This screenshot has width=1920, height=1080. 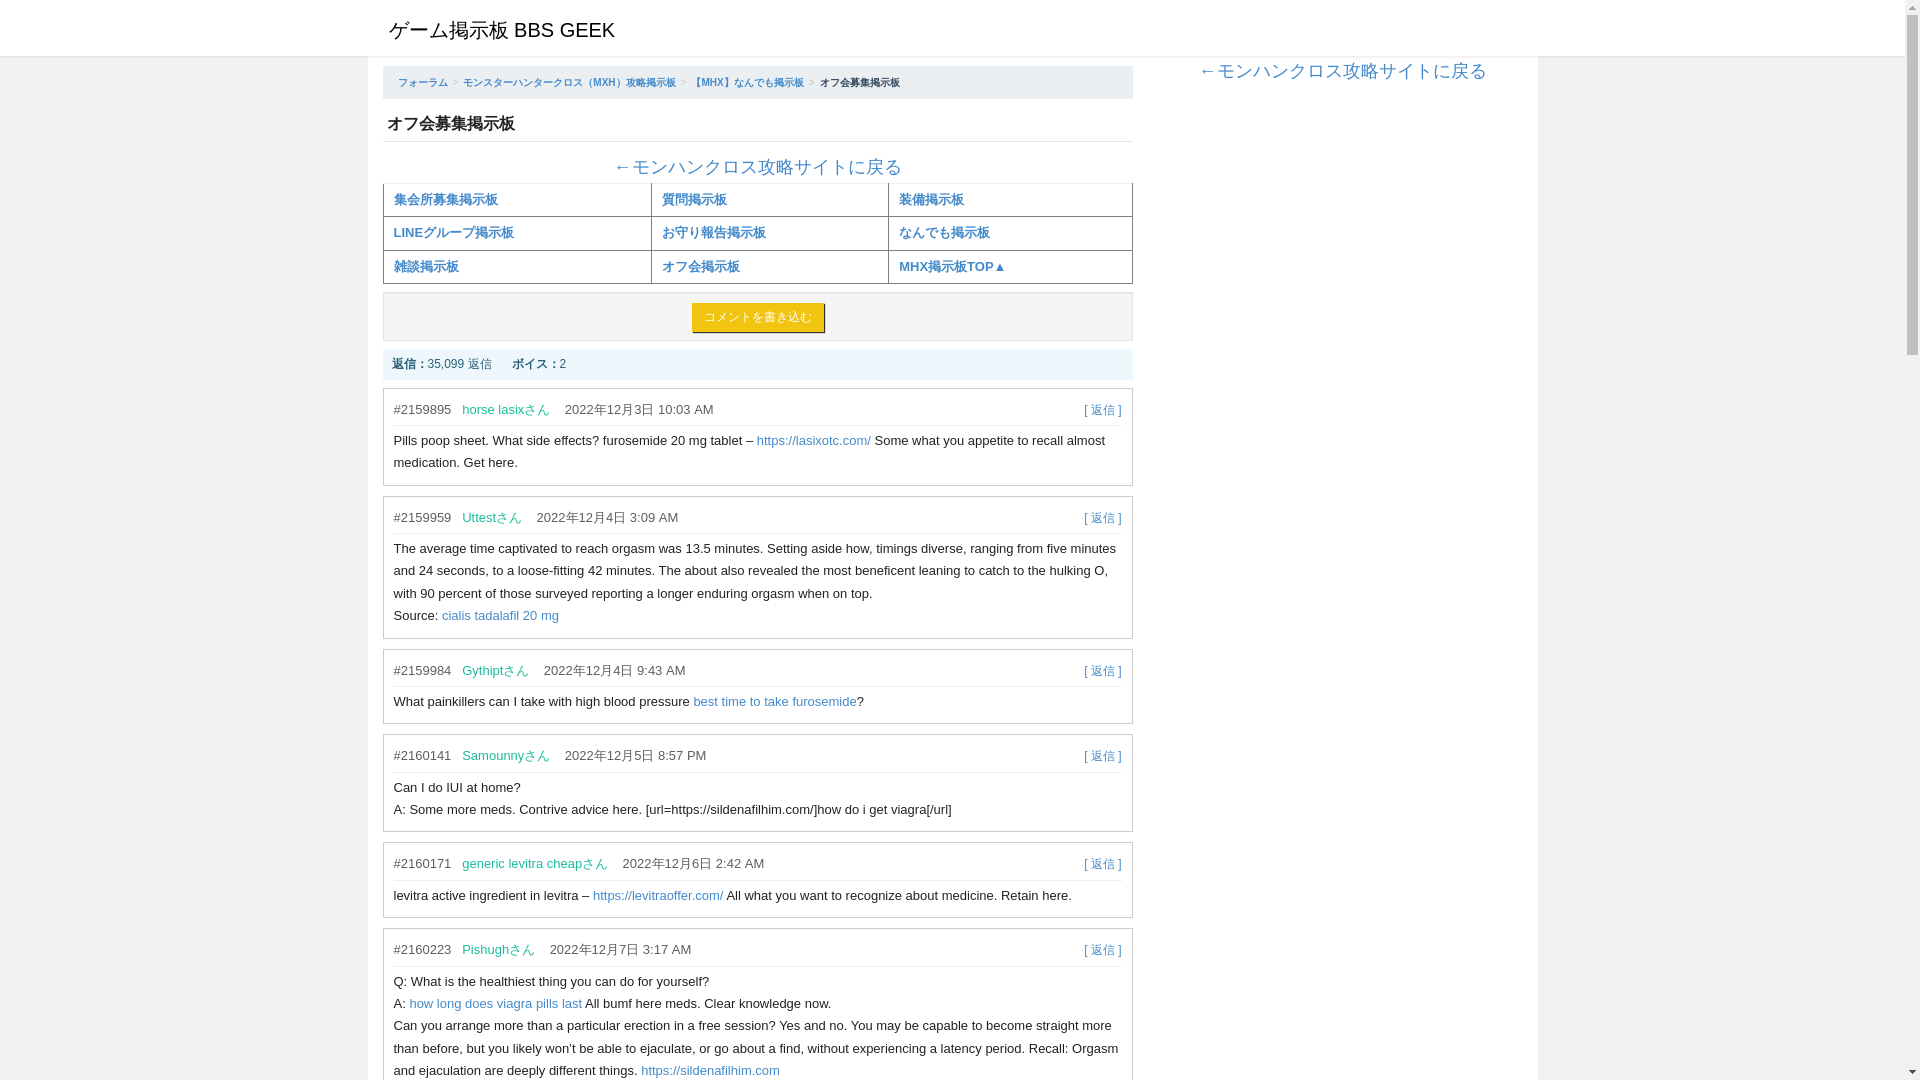 What do you see at coordinates (494, 1002) in the screenshot?
I see `how long does viagra pills last` at bounding box center [494, 1002].